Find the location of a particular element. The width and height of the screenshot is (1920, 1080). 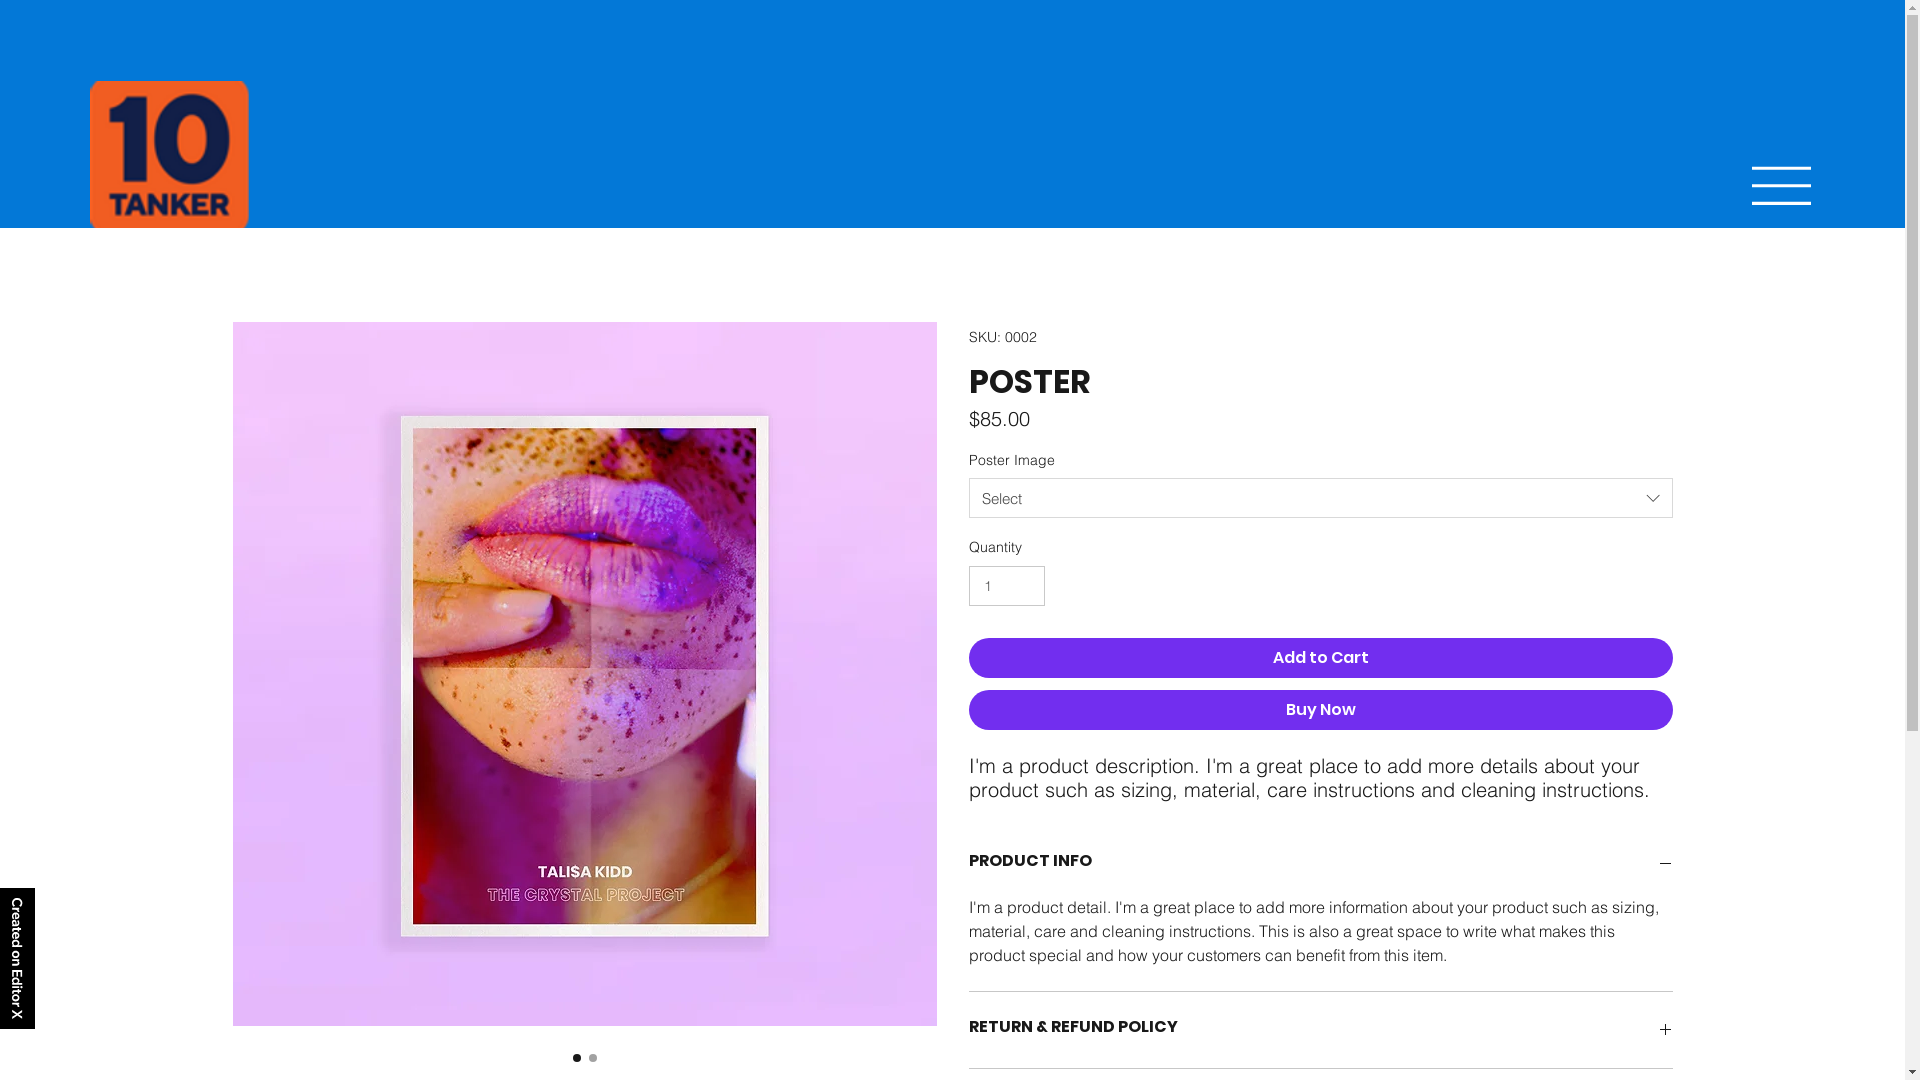

Buy Now is located at coordinates (1320, 710).